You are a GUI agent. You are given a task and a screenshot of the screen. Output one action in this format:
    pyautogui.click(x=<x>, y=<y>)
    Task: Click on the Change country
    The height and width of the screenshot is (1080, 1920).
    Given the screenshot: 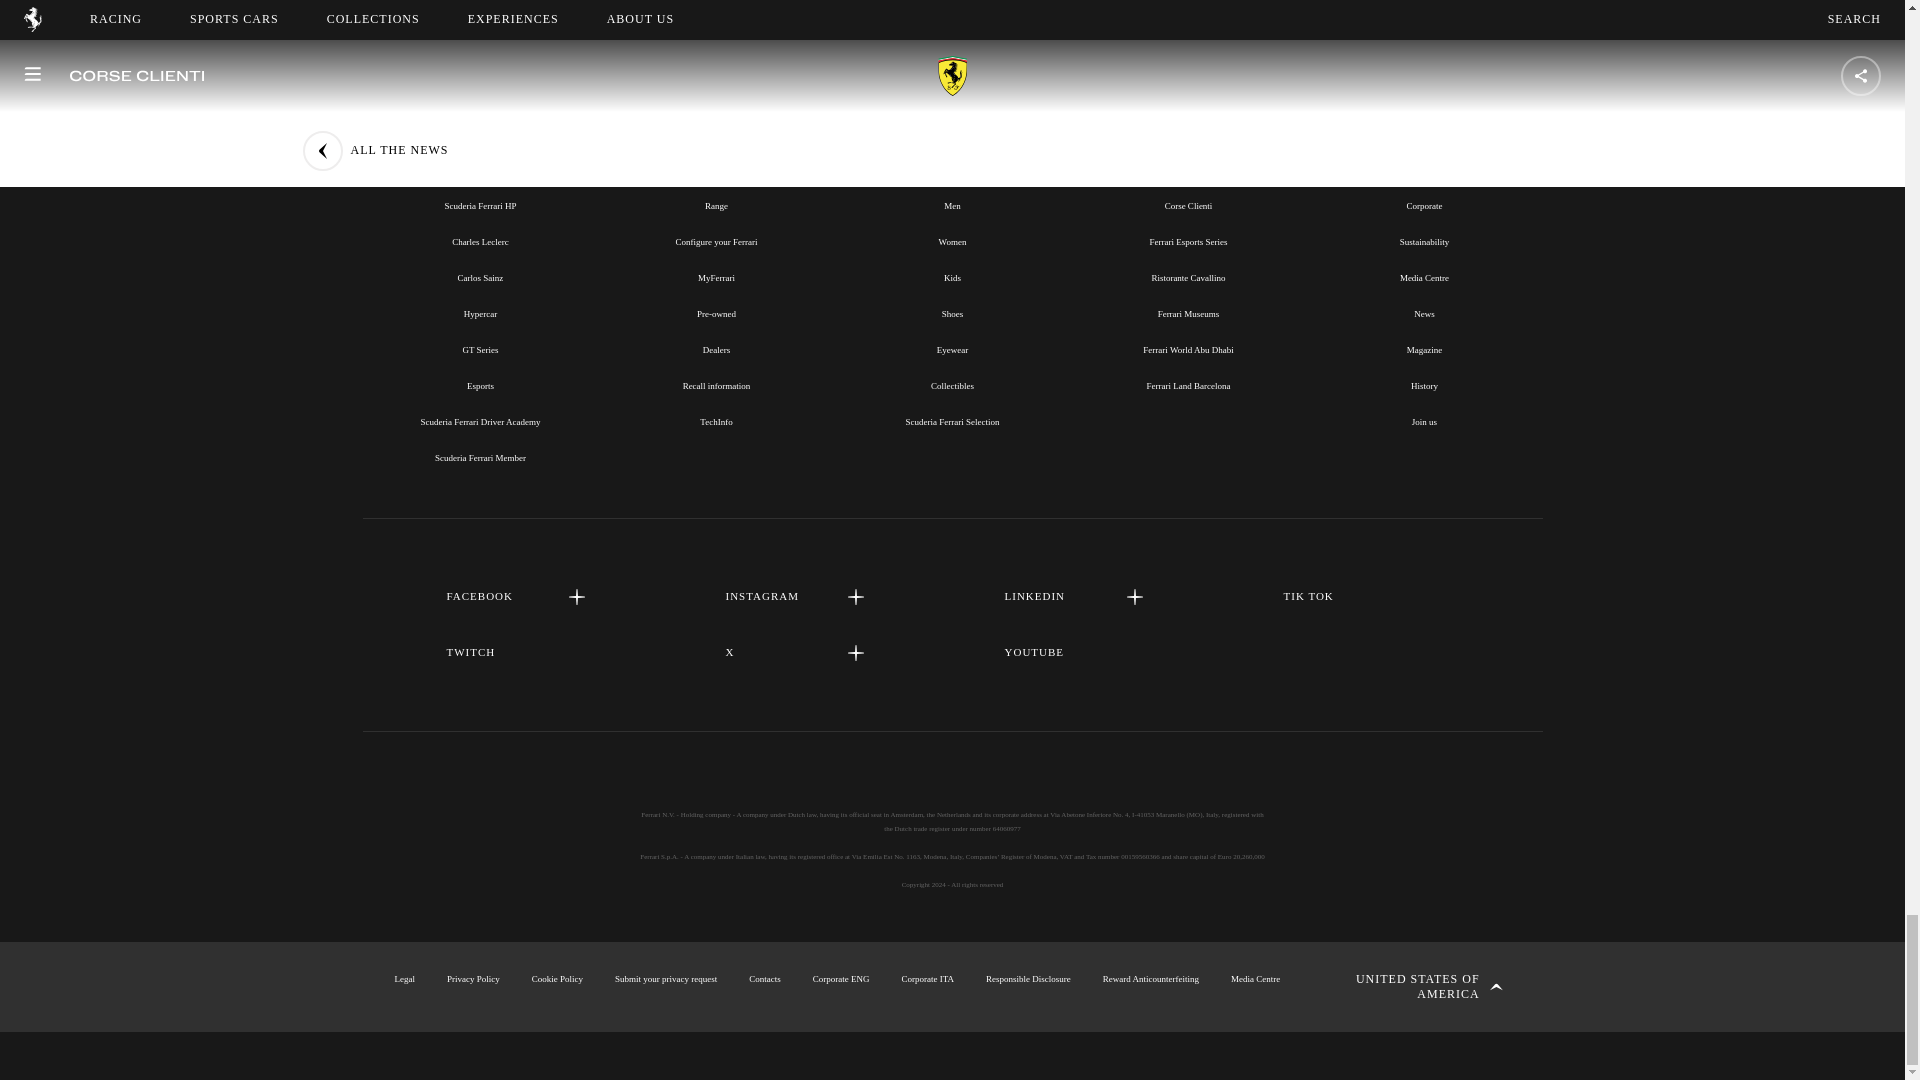 What is the action you would take?
    pyautogui.click(x=1414, y=986)
    